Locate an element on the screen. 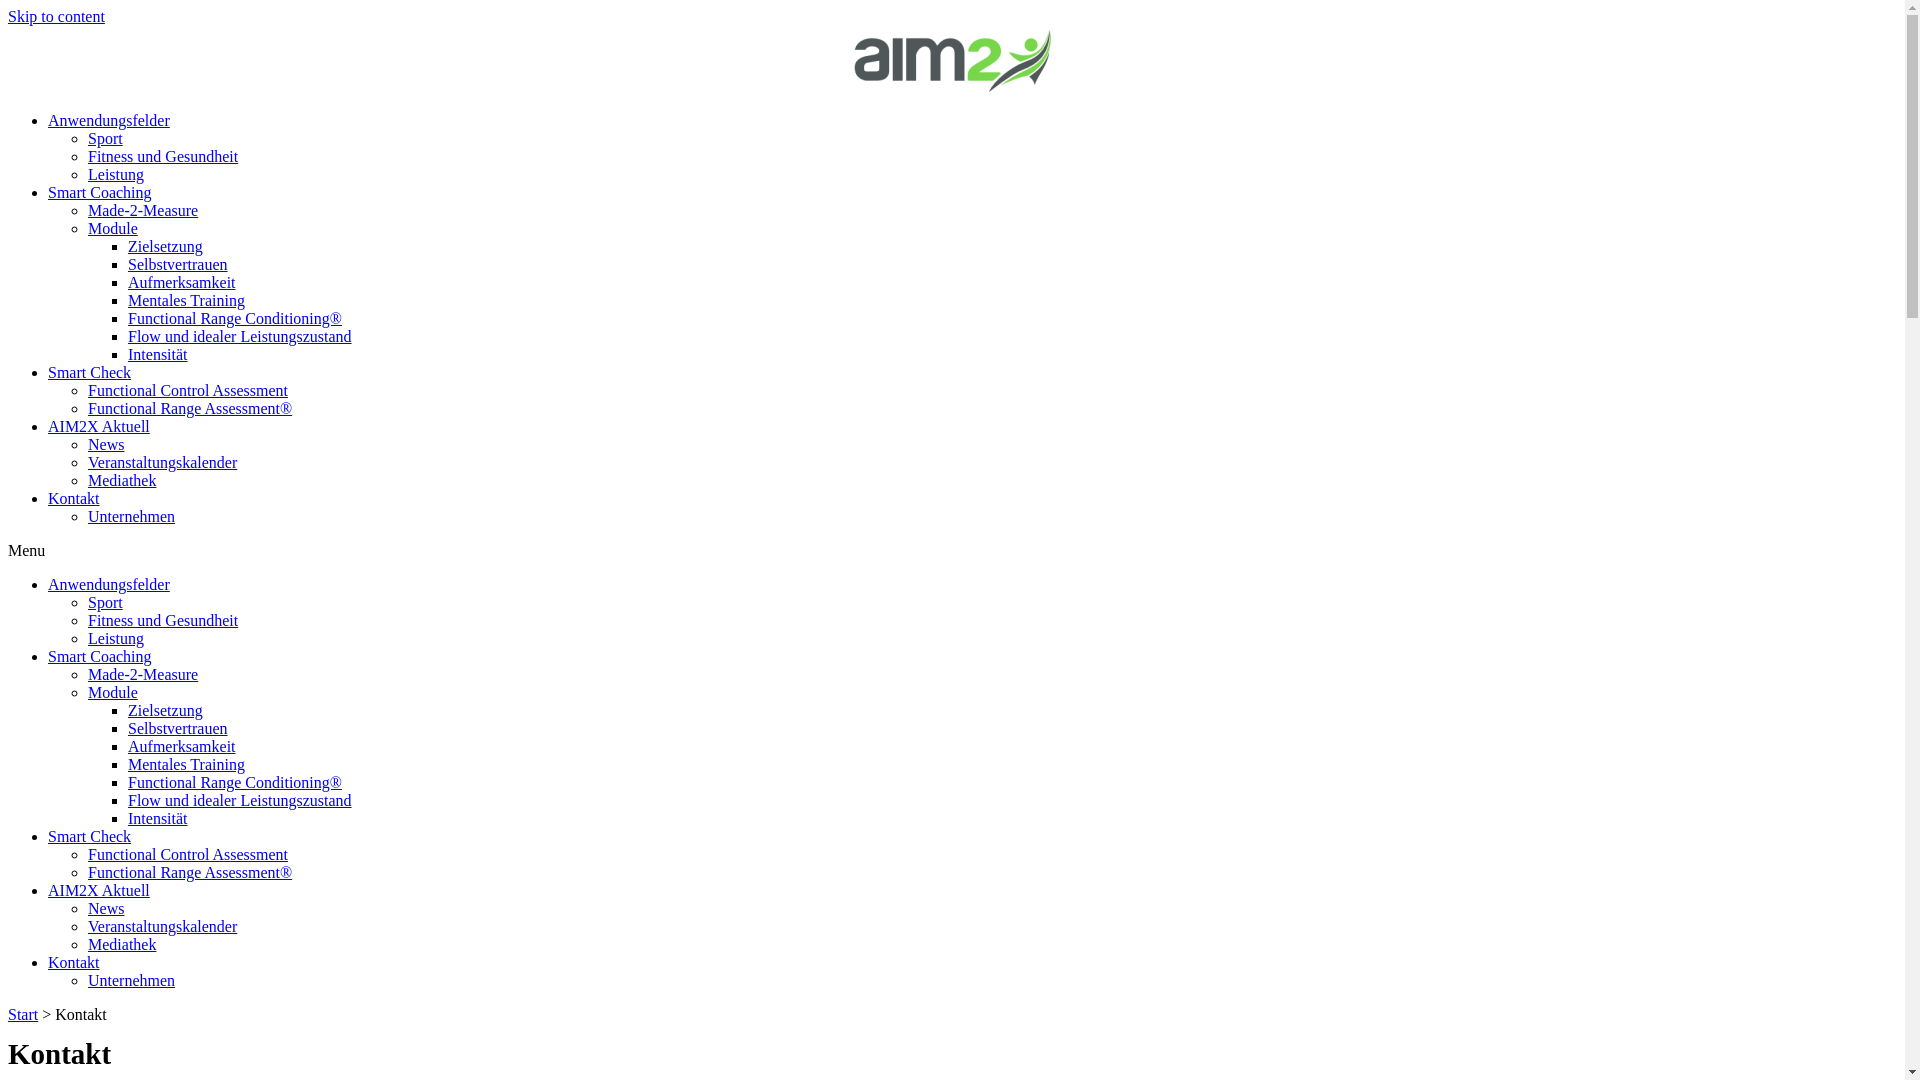 The height and width of the screenshot is (1080, 1920). Kontakt is located at coordinates (74, 962).